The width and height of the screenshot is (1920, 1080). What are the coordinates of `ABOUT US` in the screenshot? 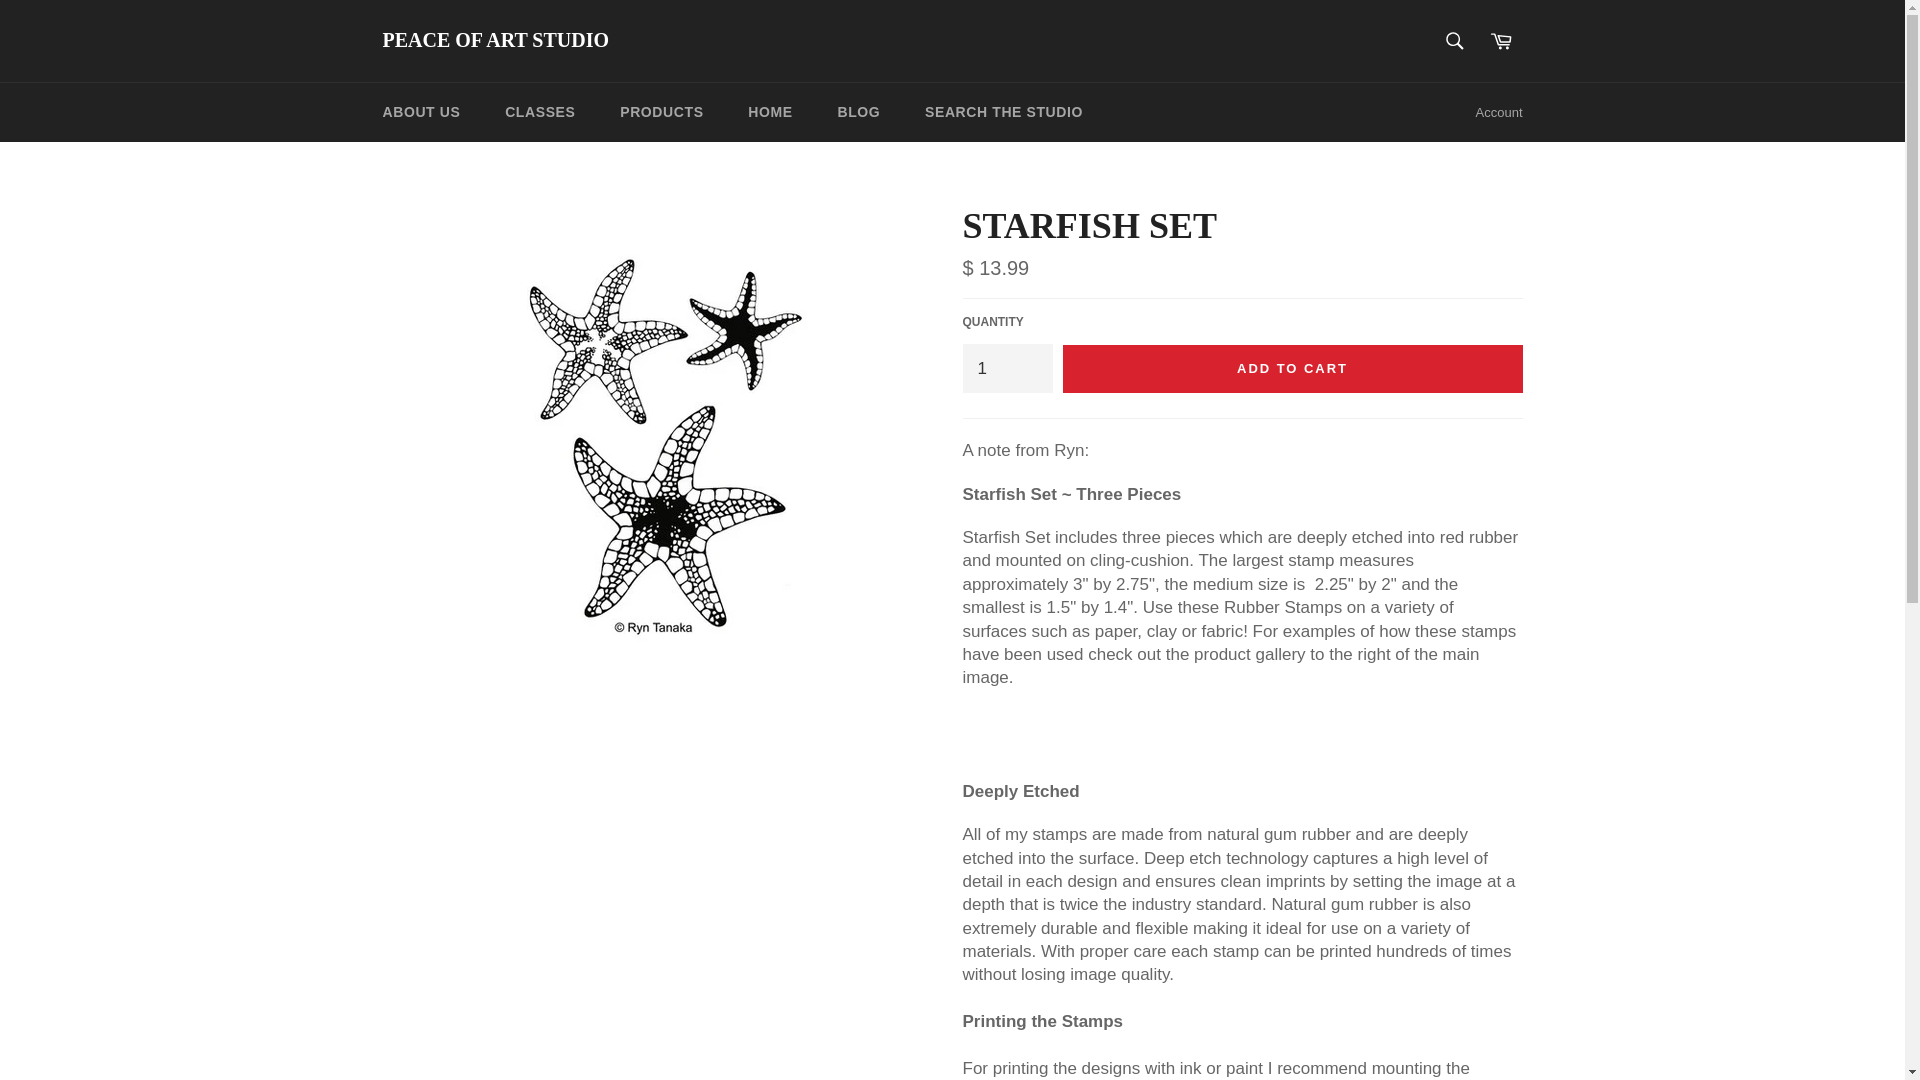 It's located at (421, 112).